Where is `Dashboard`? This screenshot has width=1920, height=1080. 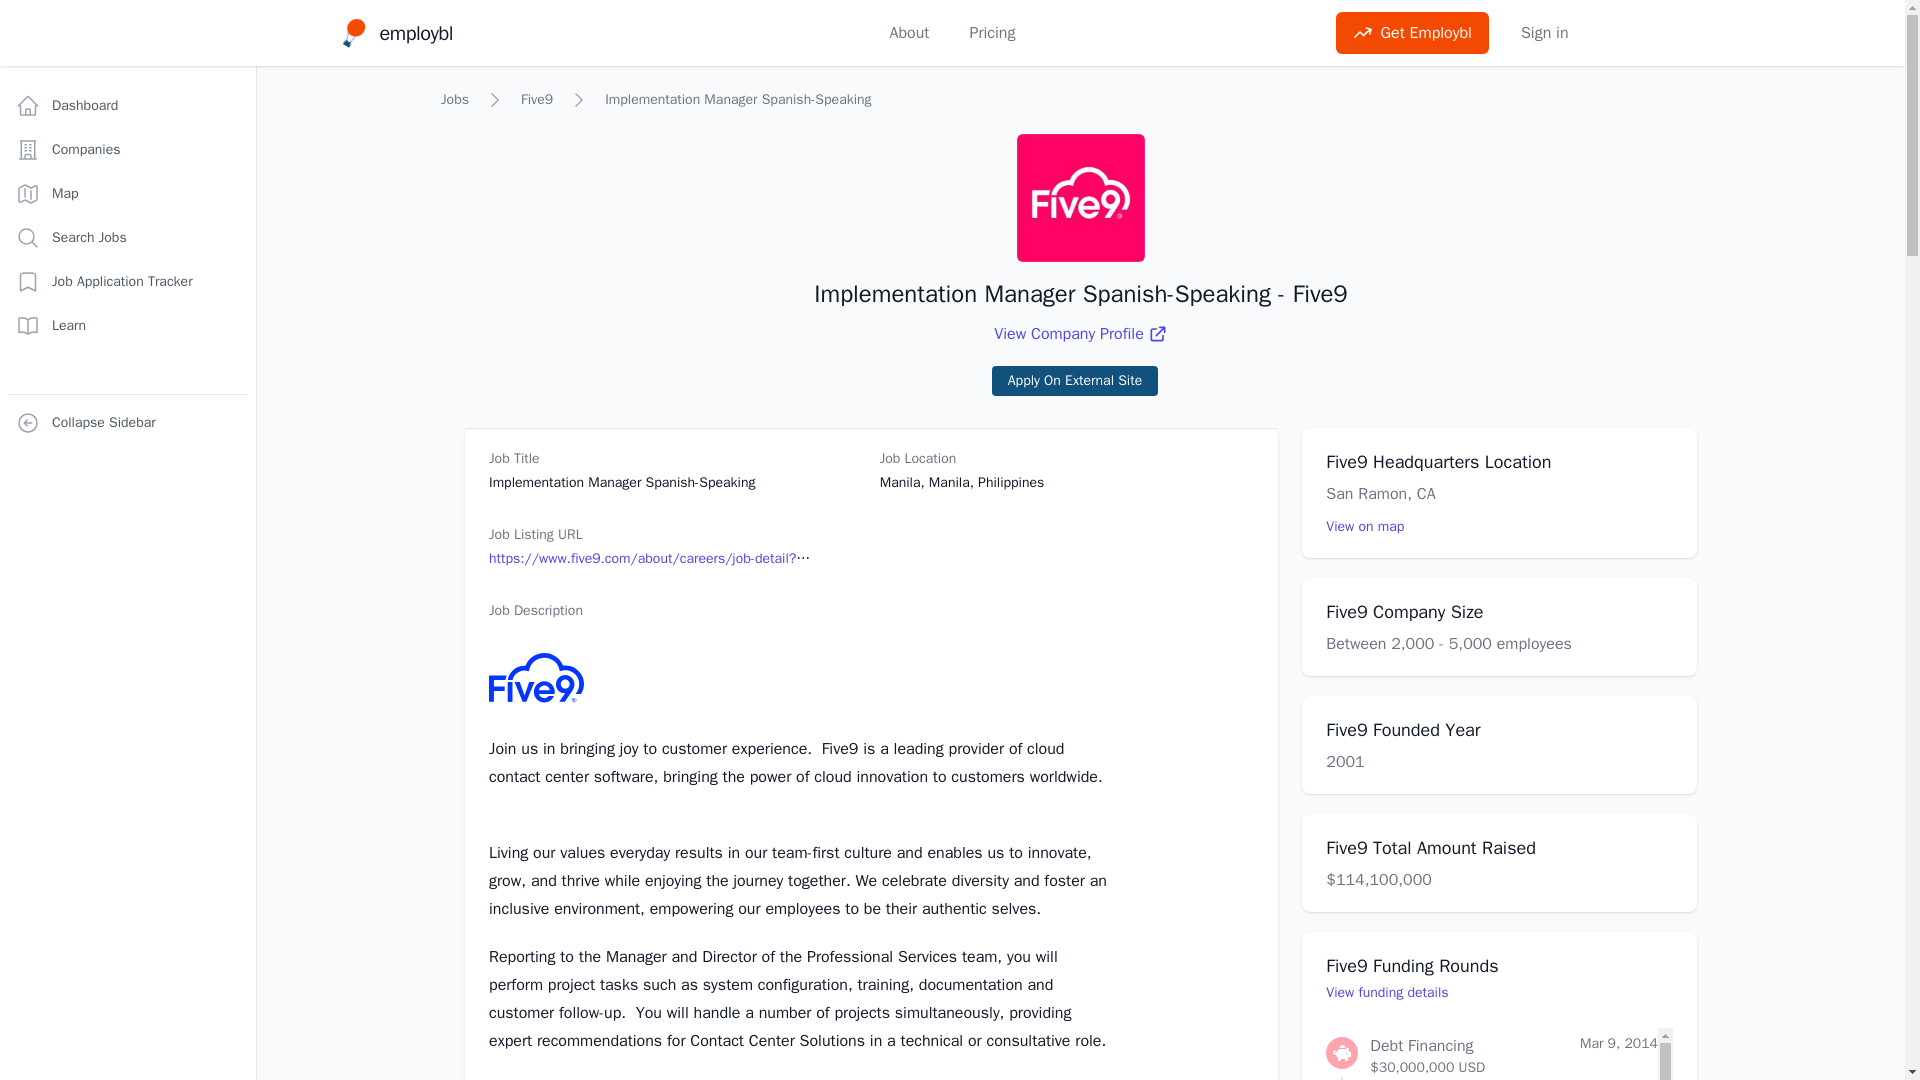
Dashboard is located at coordinates (1544, 32).